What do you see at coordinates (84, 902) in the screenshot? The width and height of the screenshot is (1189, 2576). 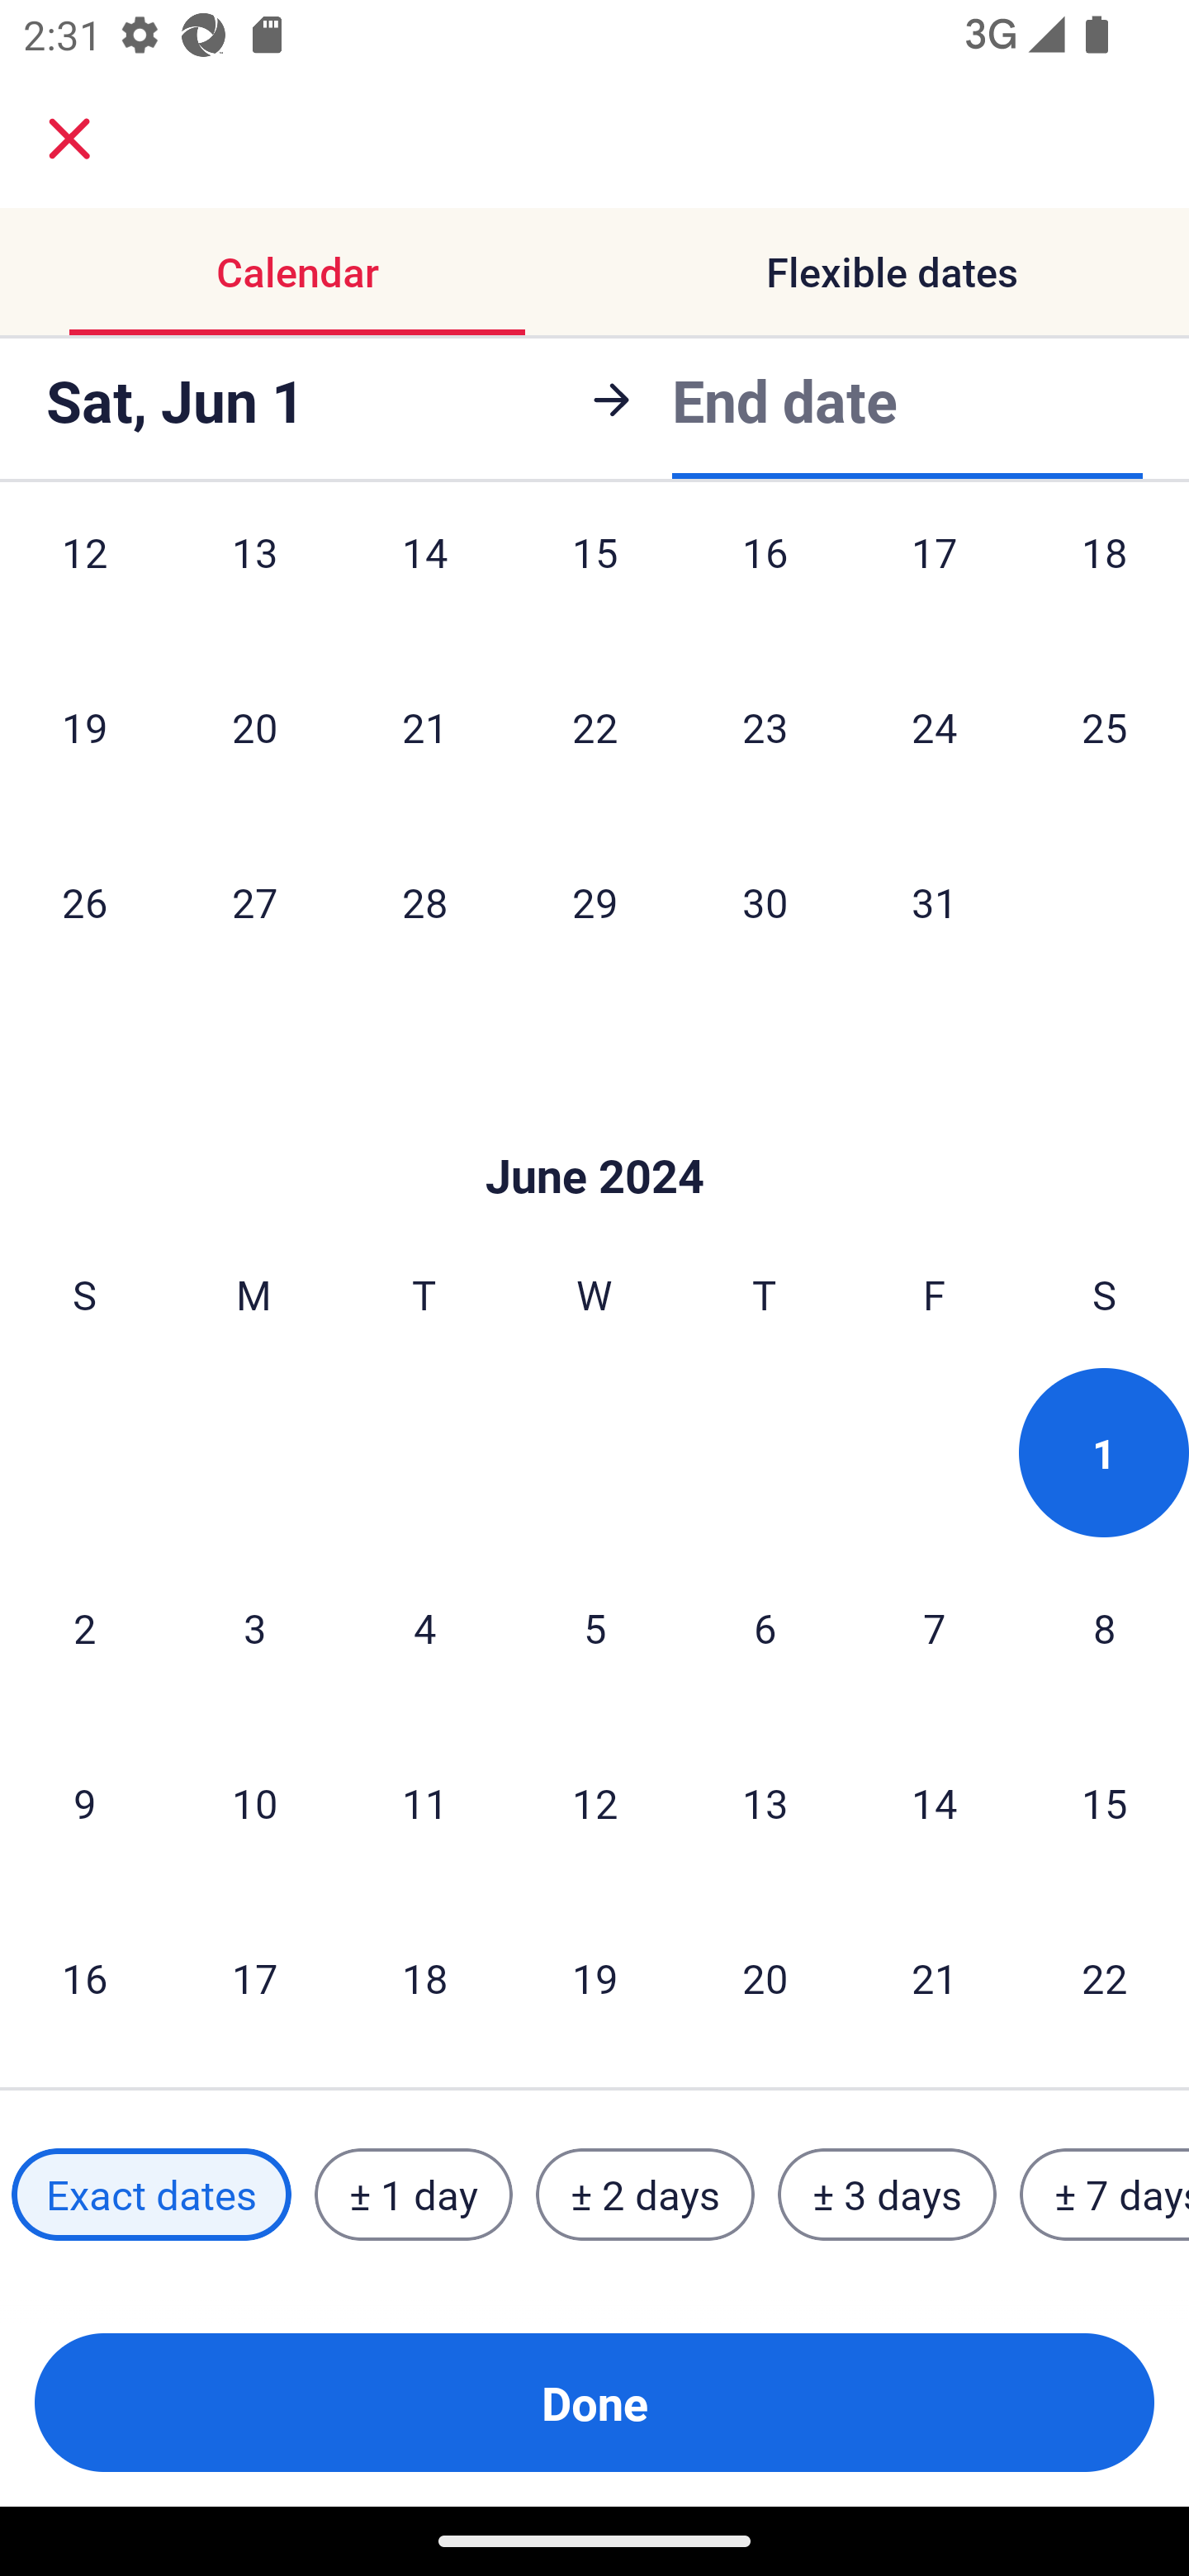 I see `26 Sunday, May 26, 2024` at bounding box center [84, 902].